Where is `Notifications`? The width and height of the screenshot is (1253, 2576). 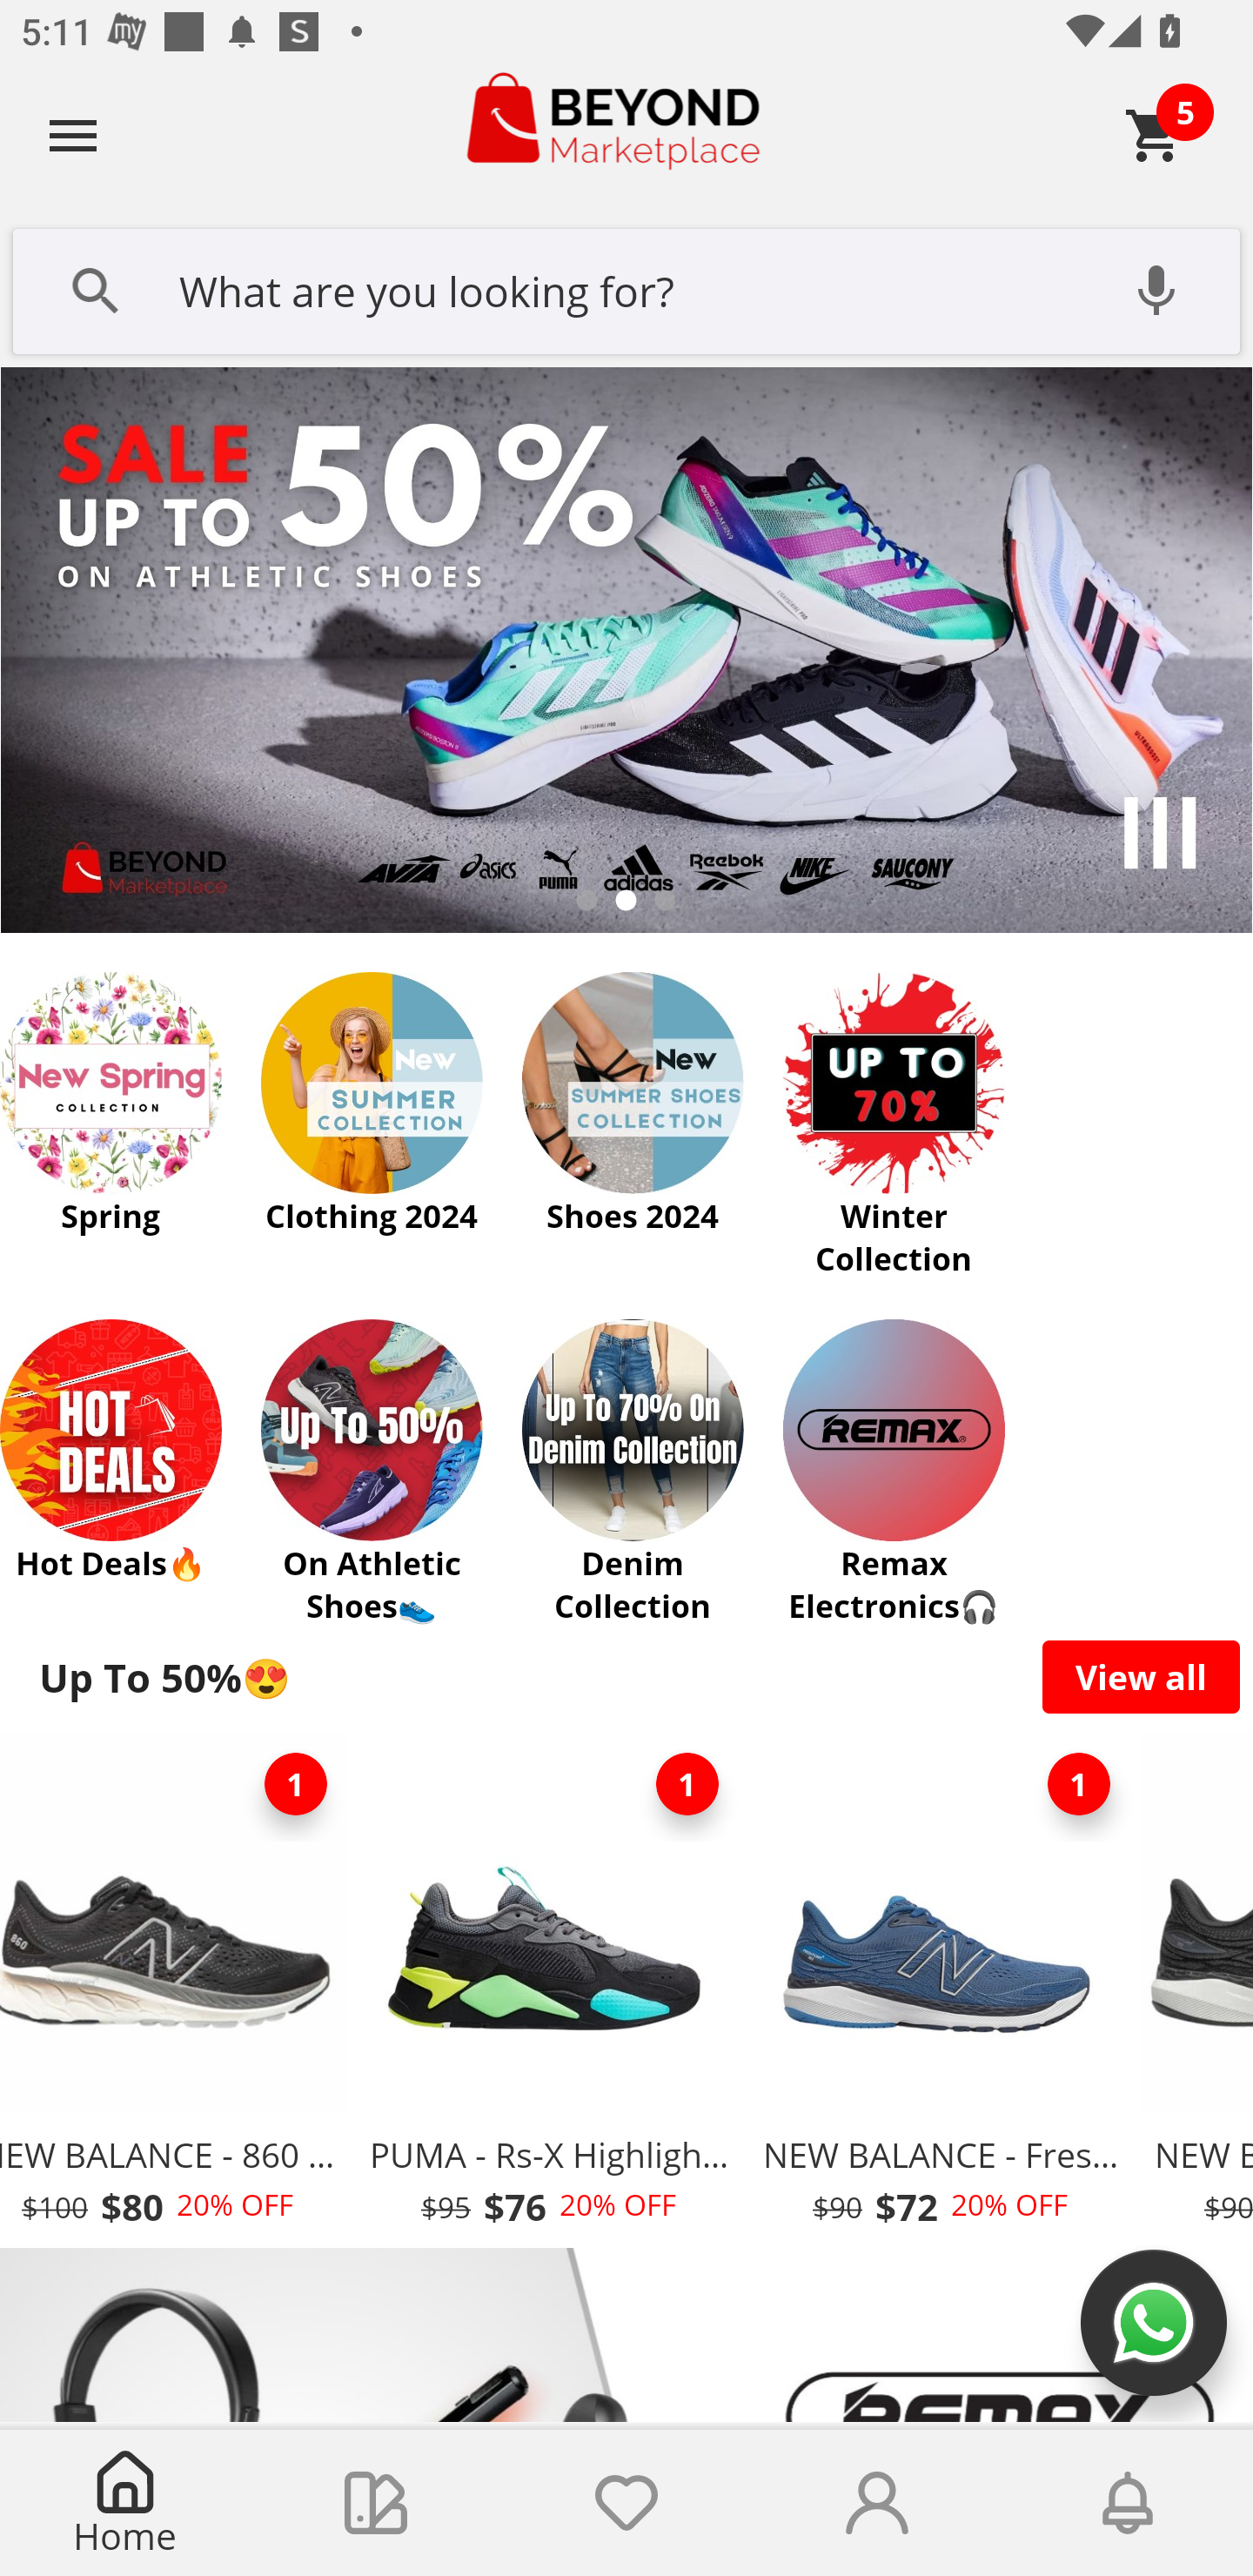 Notifications is located at coordinates (1128, 2503).